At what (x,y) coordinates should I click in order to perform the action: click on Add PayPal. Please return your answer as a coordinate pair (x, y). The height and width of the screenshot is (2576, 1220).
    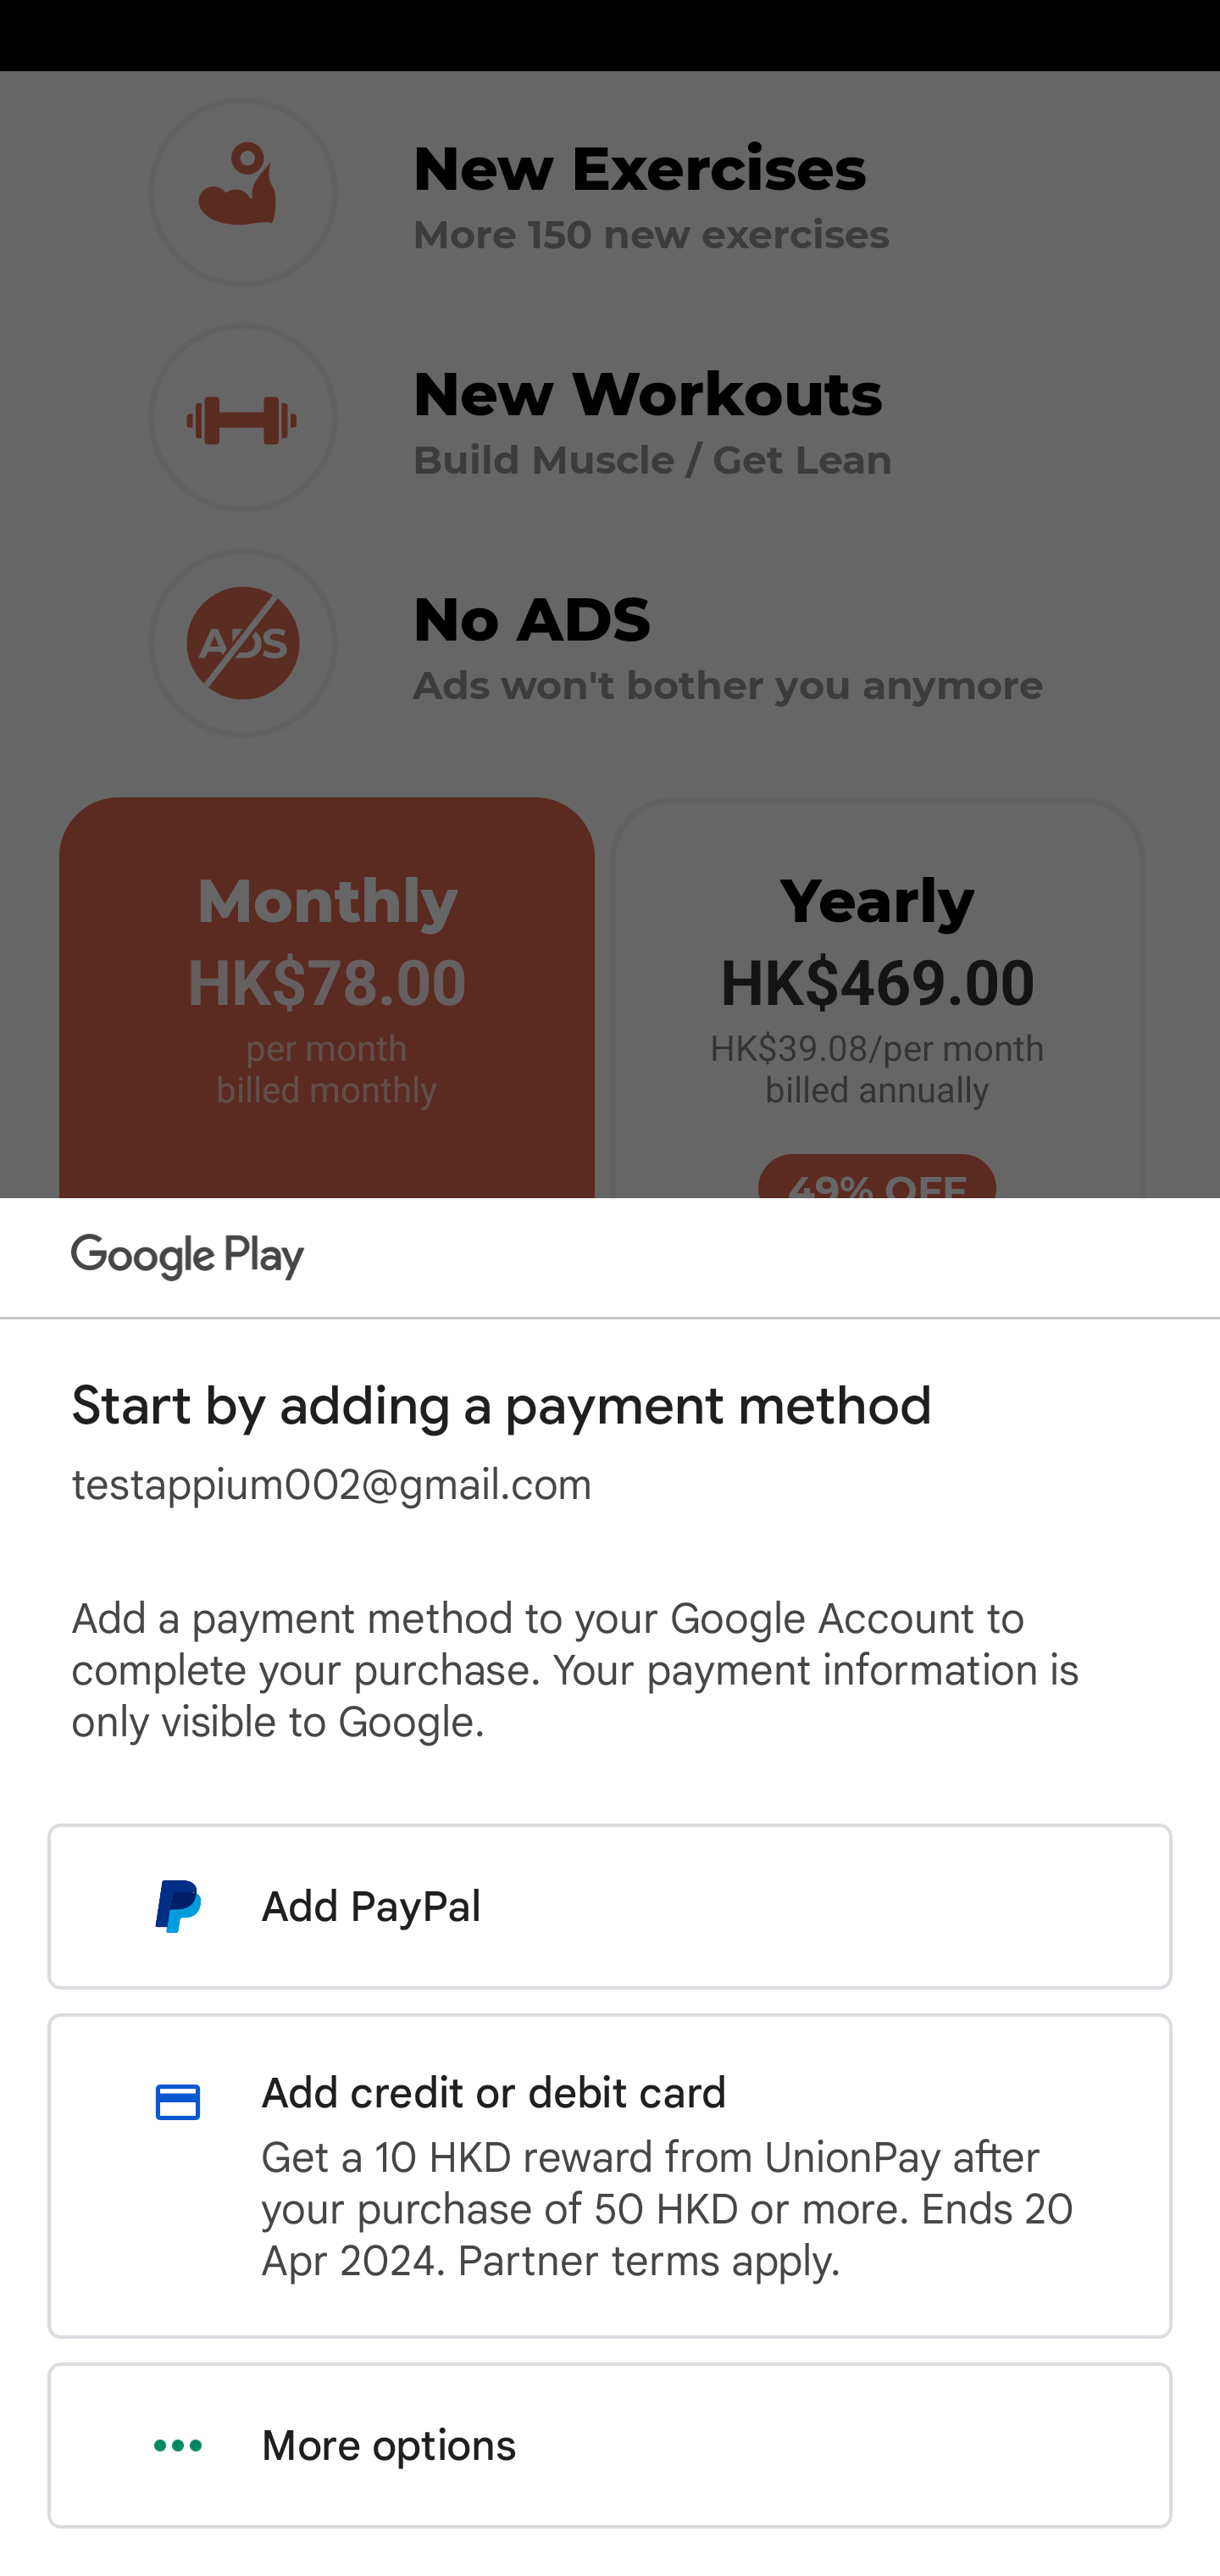
    Looking at the image, I should click on (610, 1906).